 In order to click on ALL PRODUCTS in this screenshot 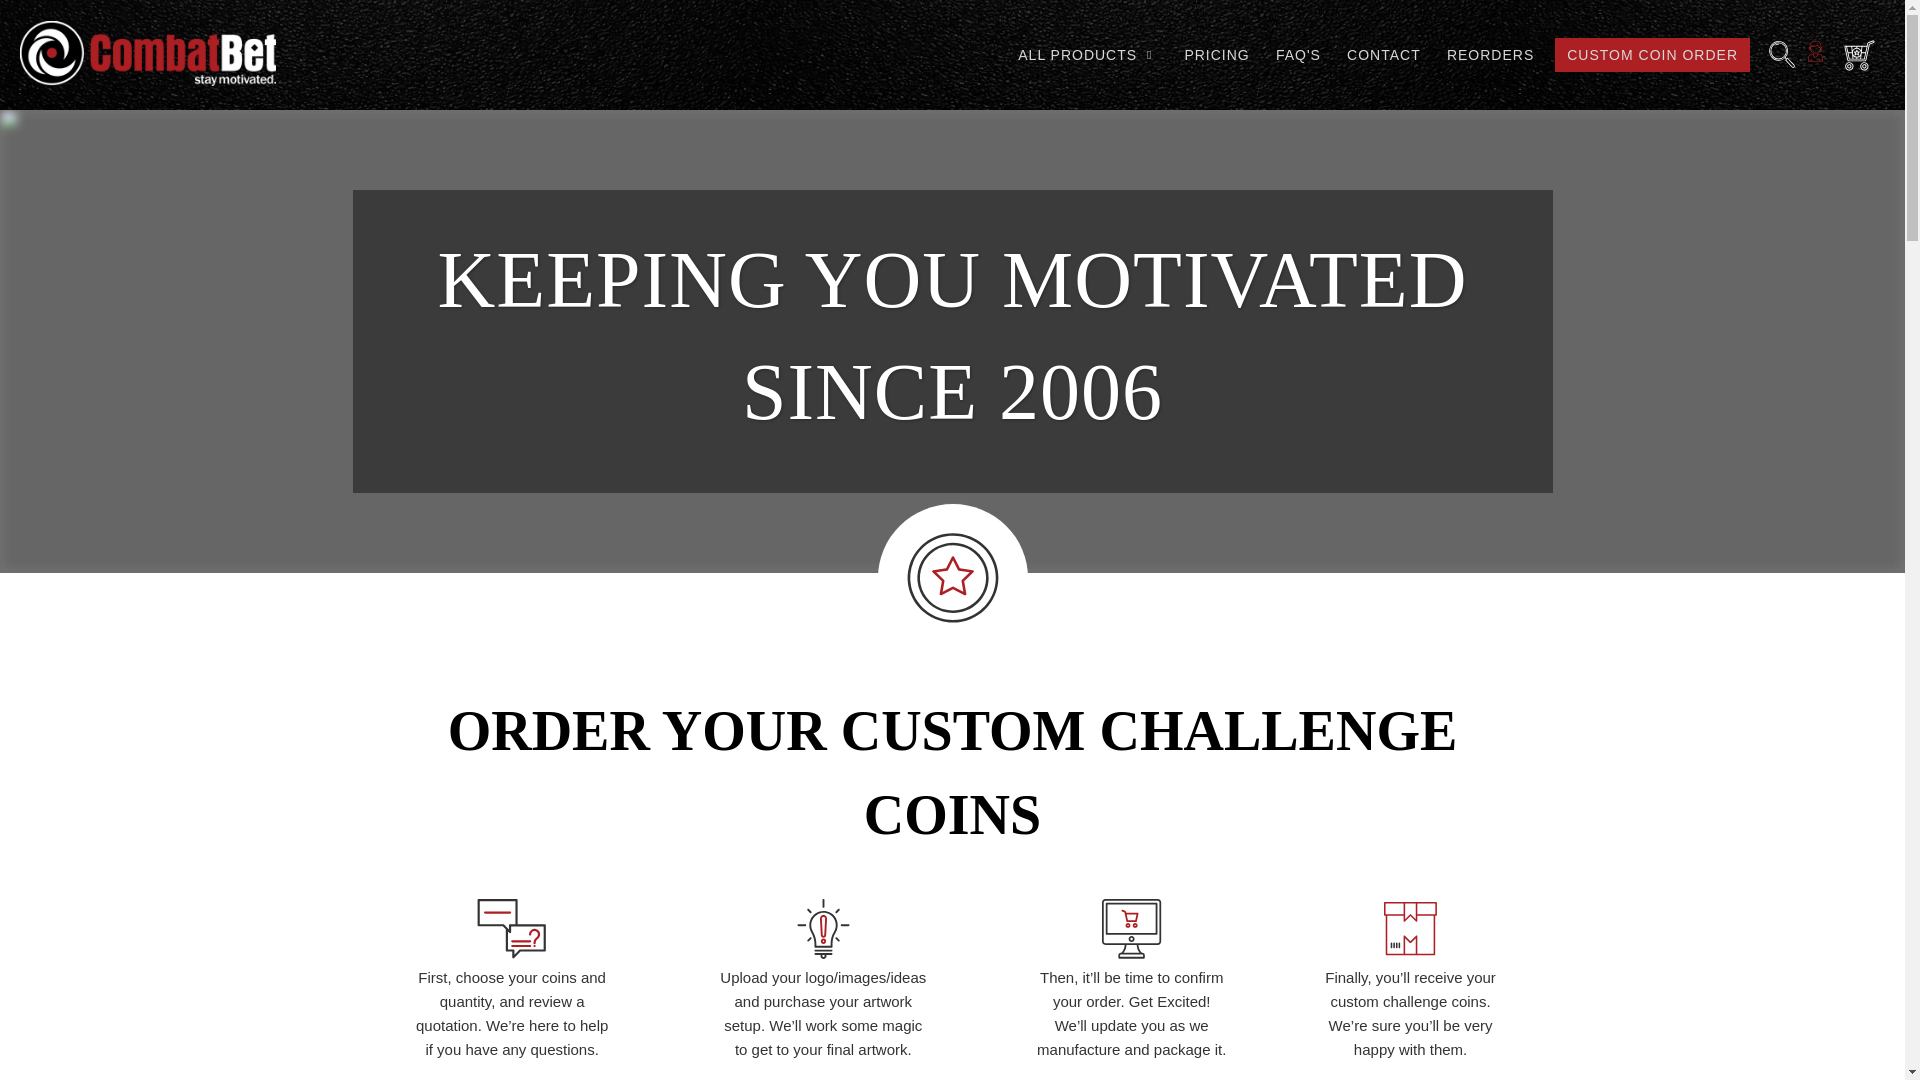, I will do `click(1087, 54)`.